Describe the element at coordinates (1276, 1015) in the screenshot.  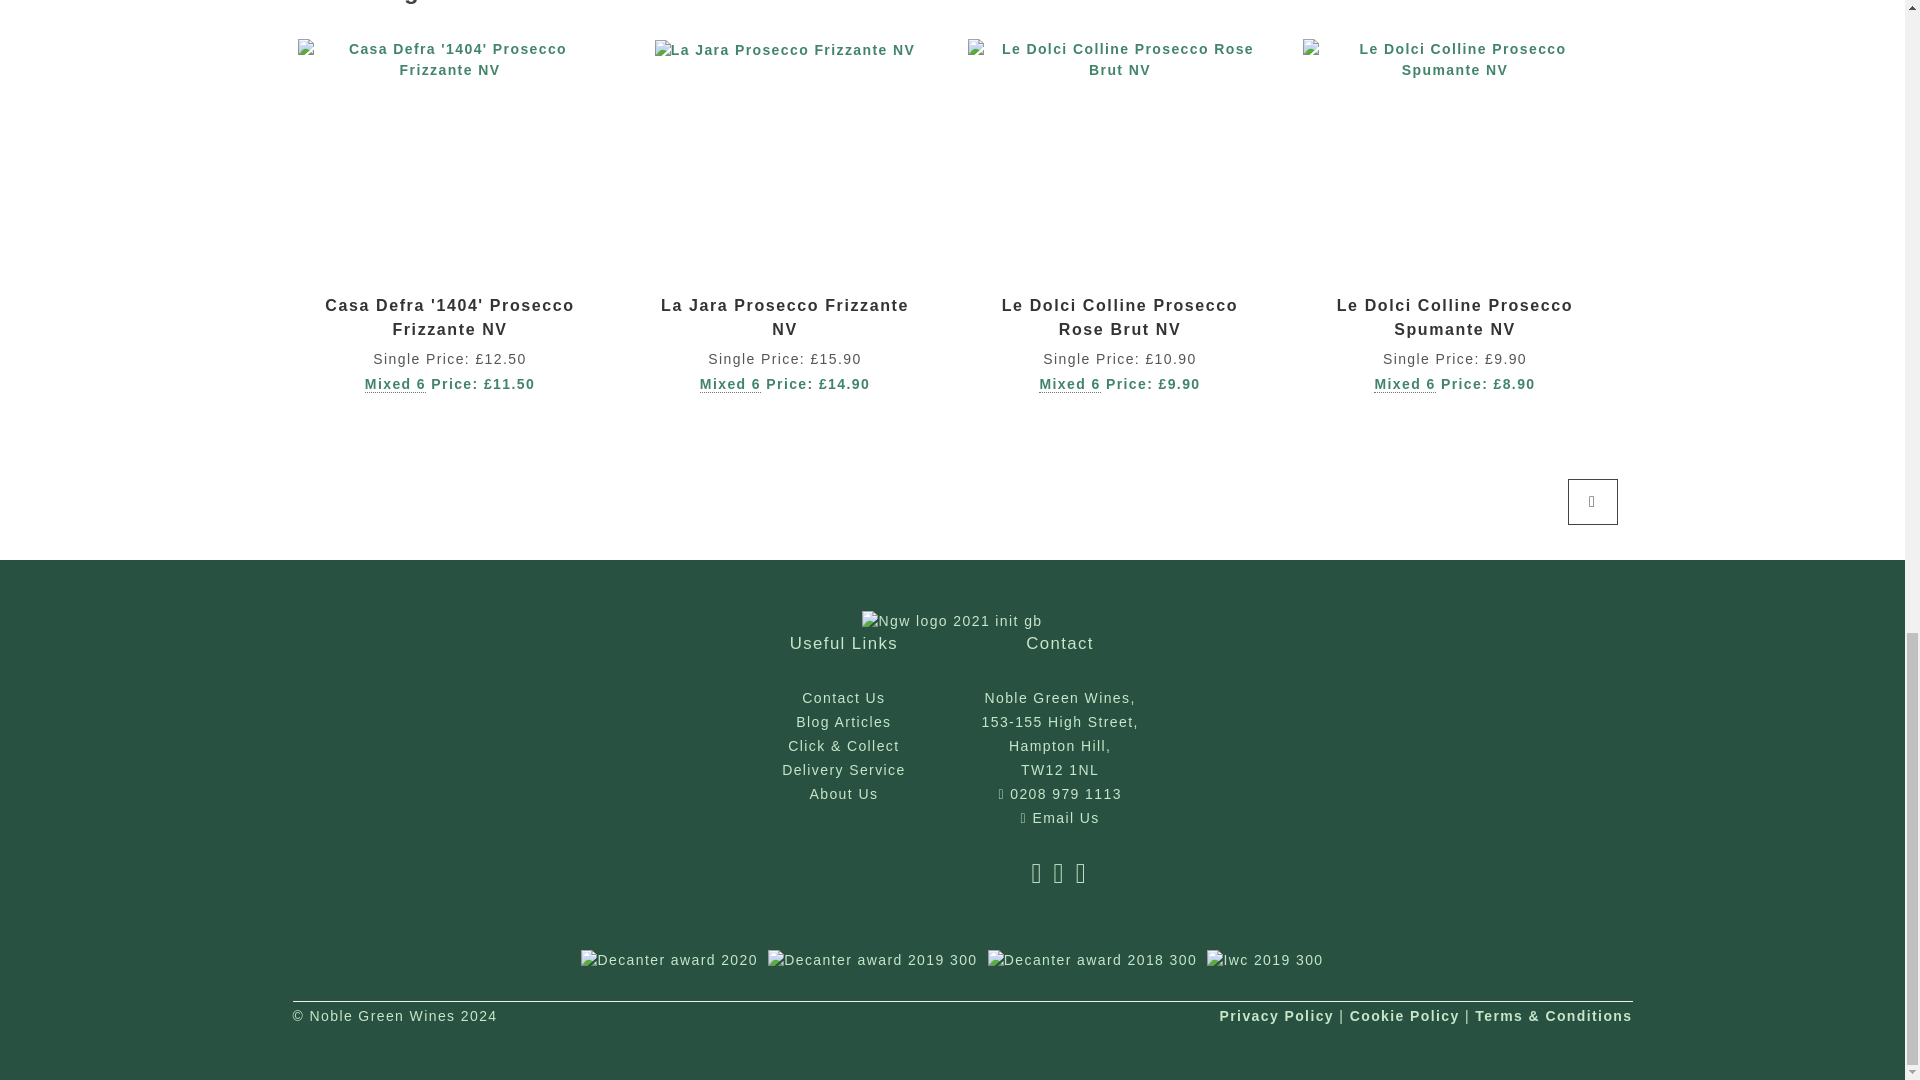
I see `Privacy Policy` at that location.